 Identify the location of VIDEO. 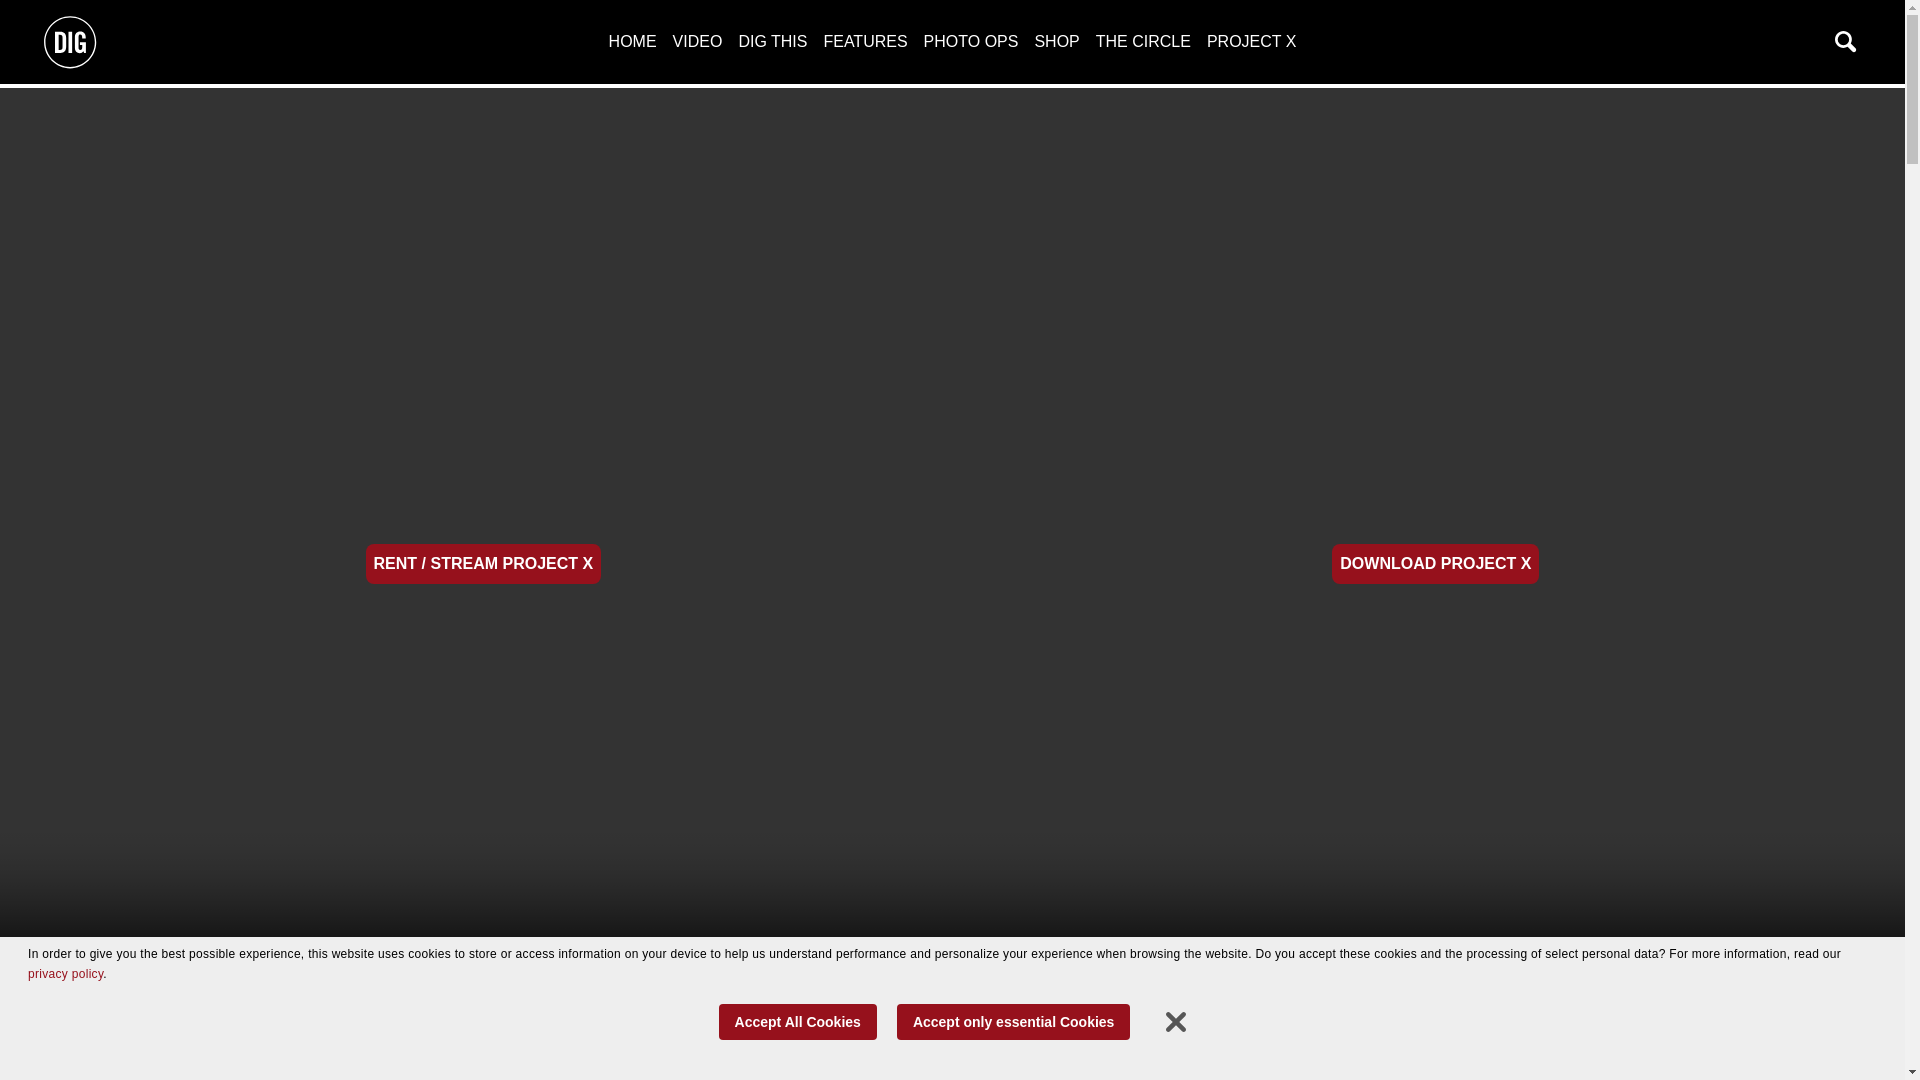
(698, 41).